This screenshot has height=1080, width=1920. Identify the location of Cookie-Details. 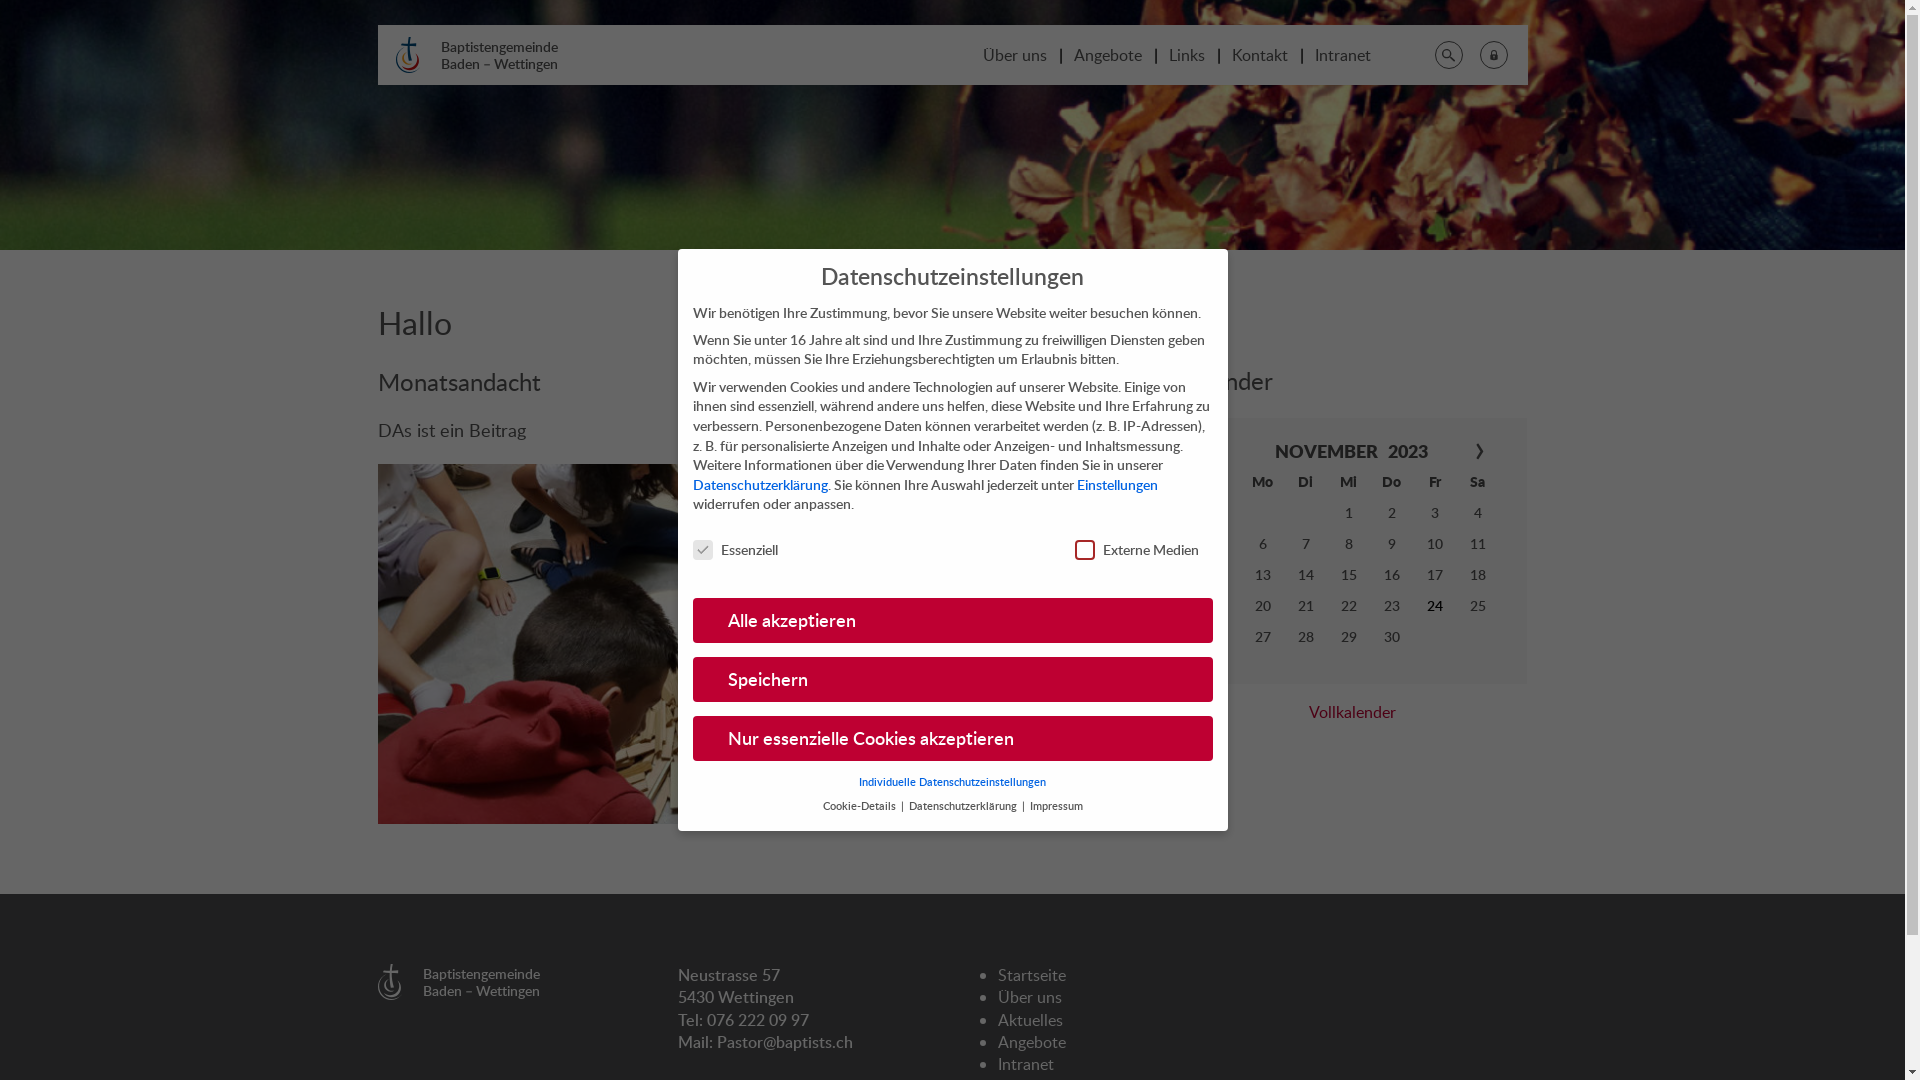
(860, 806).